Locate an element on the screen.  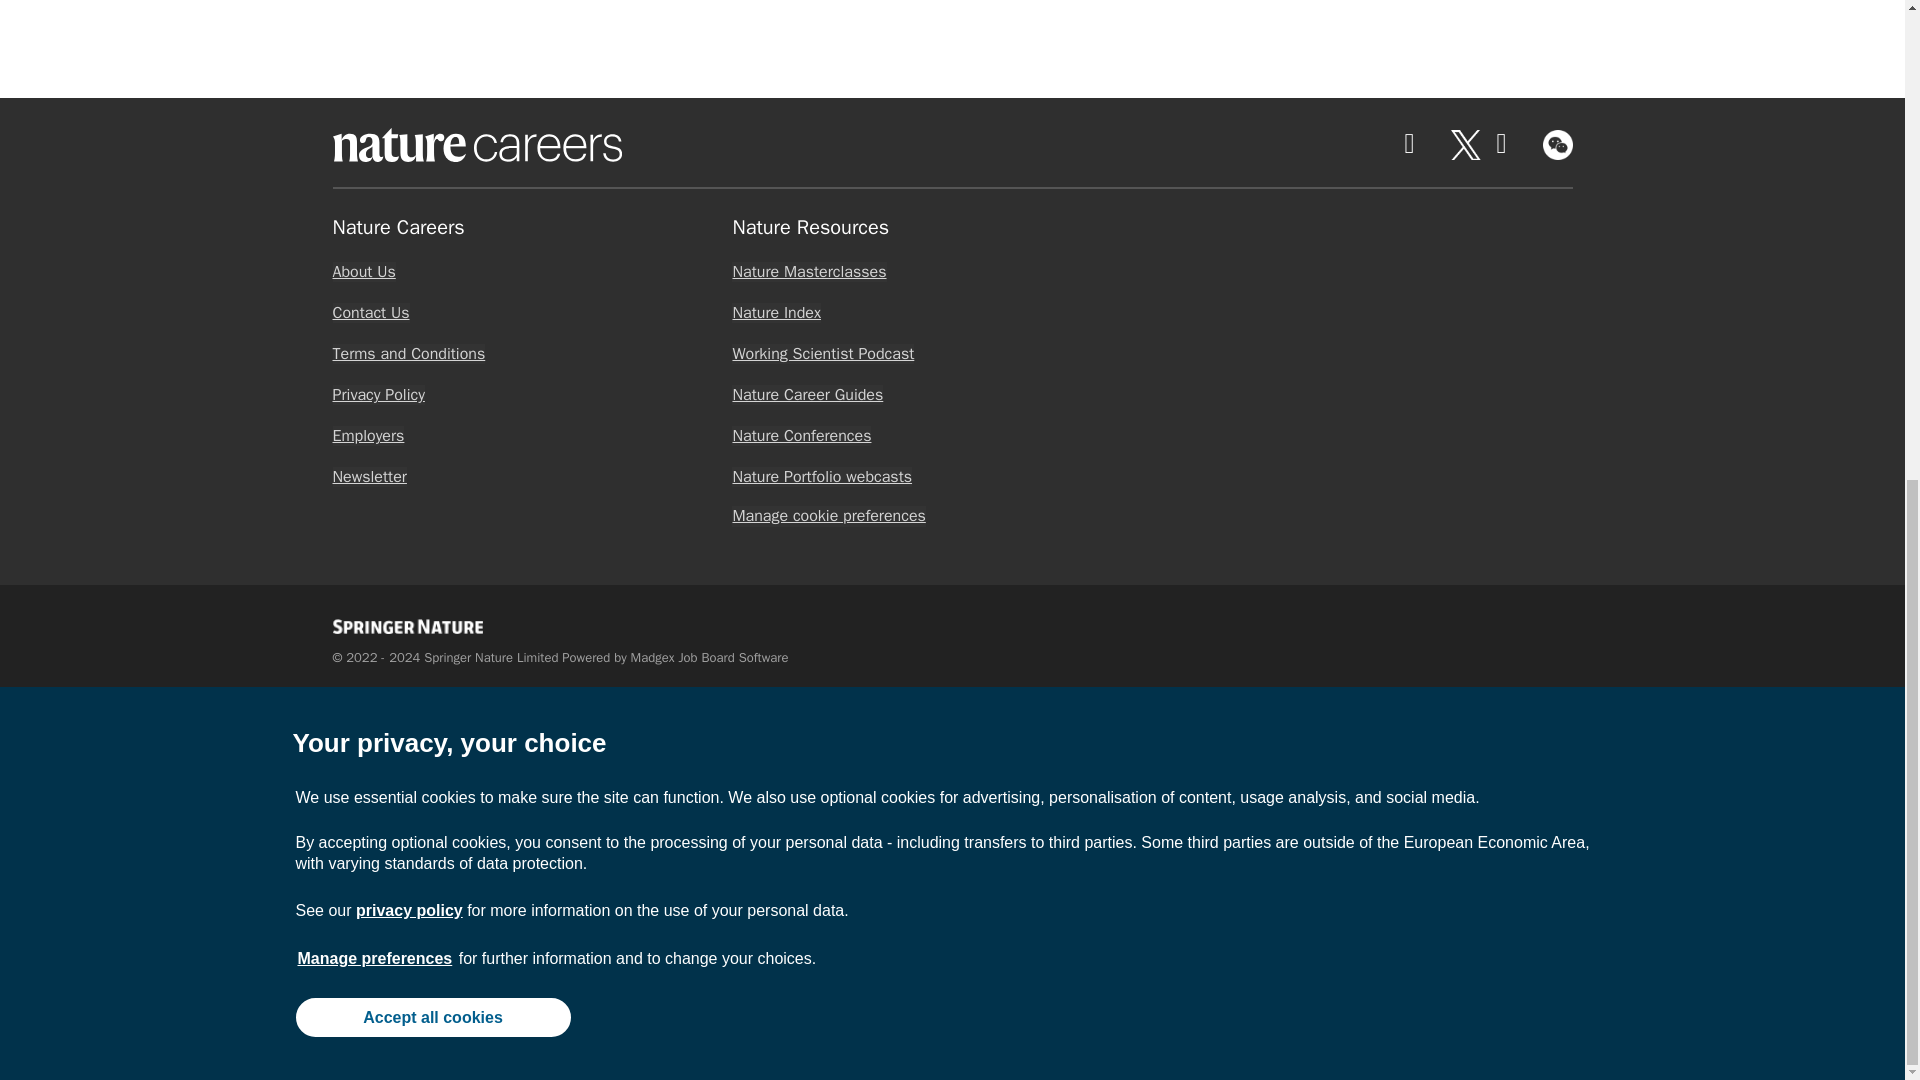
Privacy Policy is located at coordinates (378, 394).